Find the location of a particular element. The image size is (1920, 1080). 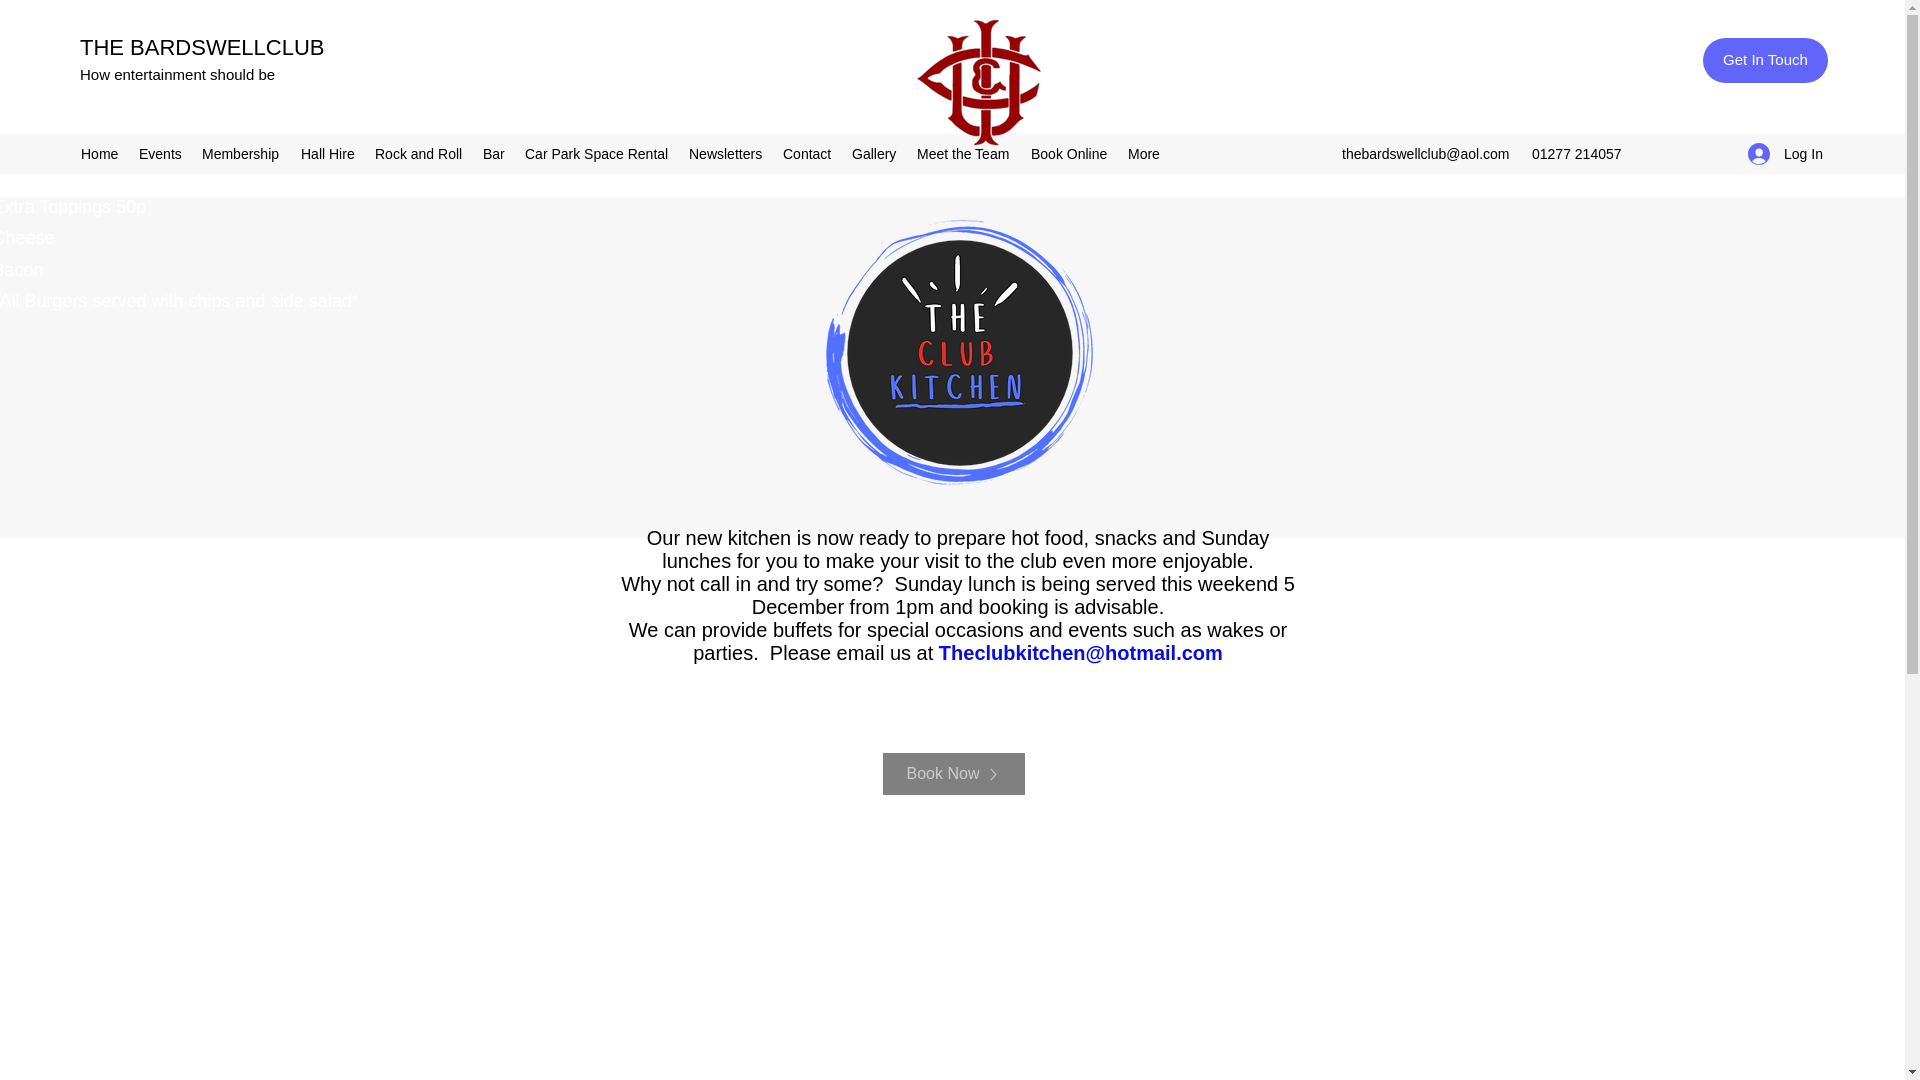

Book Online is located at coordinates (1069, 154).